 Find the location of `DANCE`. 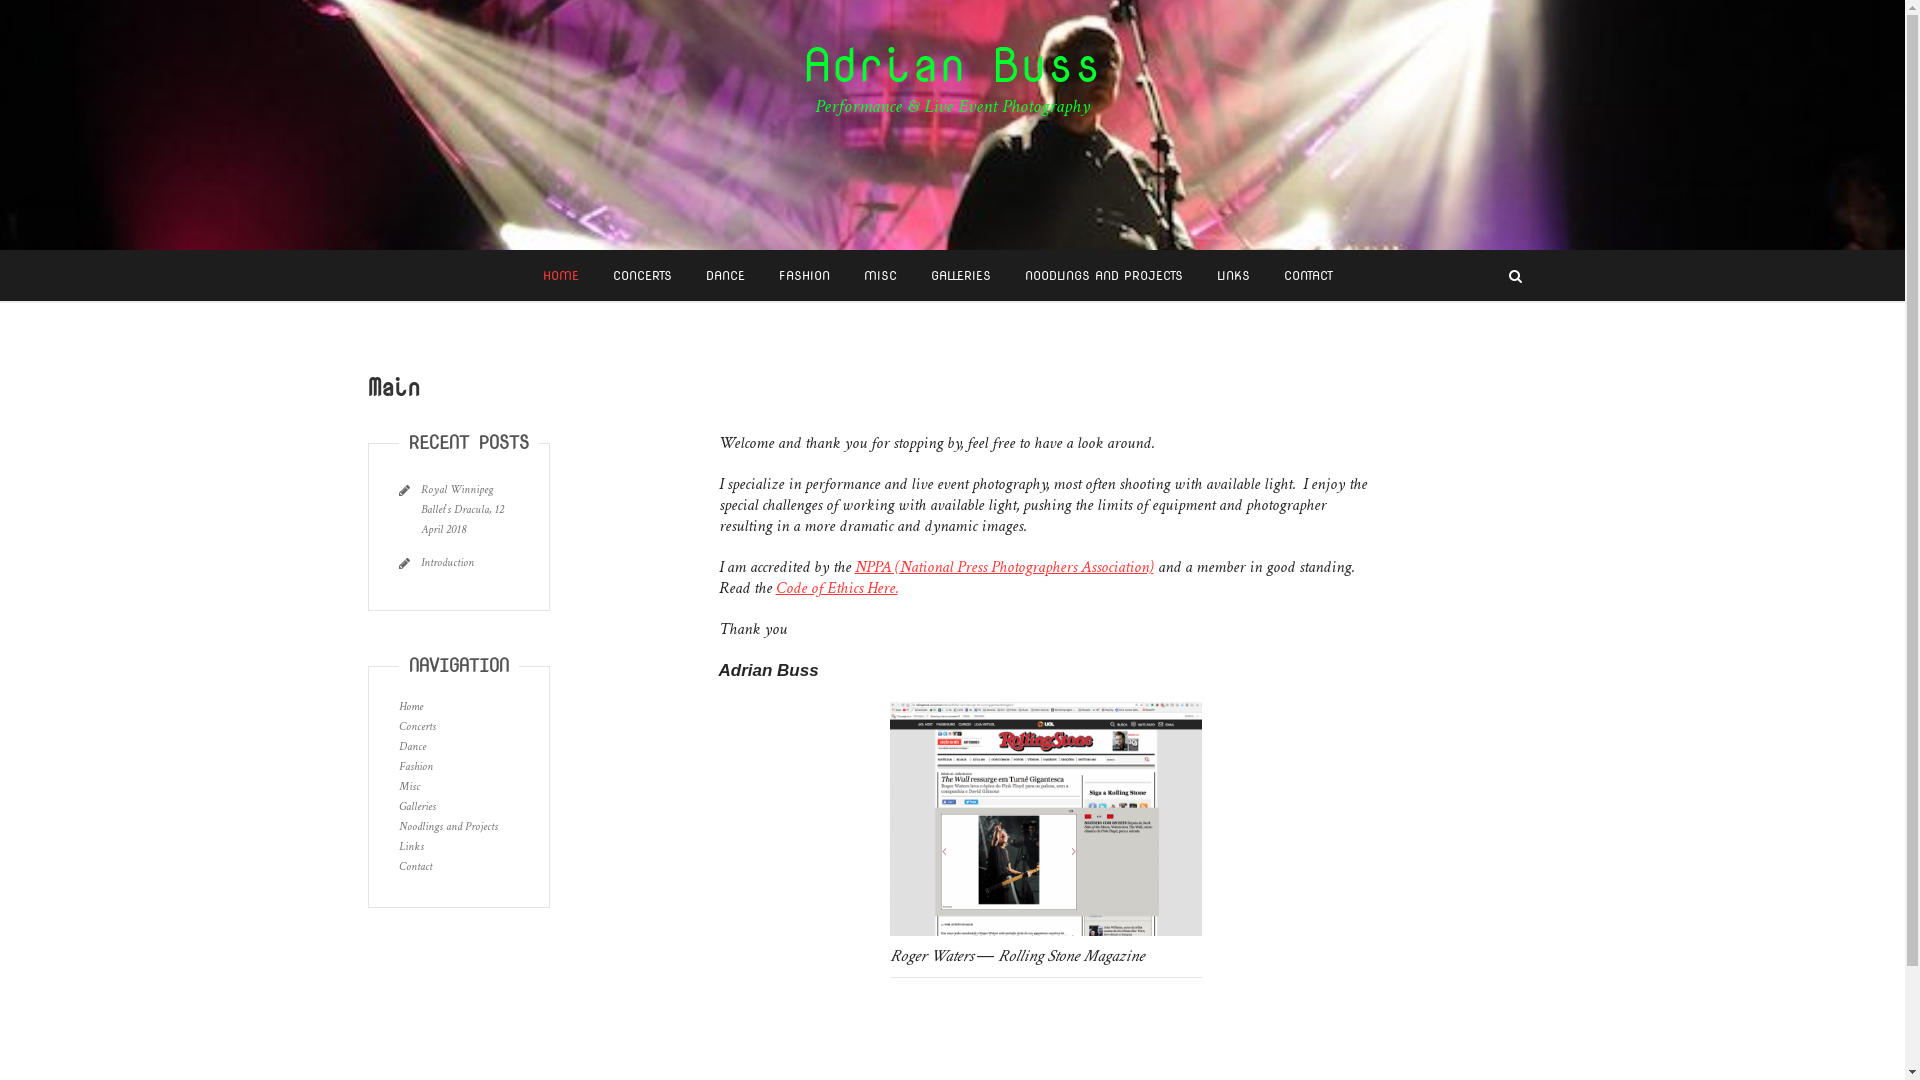

DANCE is located at coordinates (724, 276).